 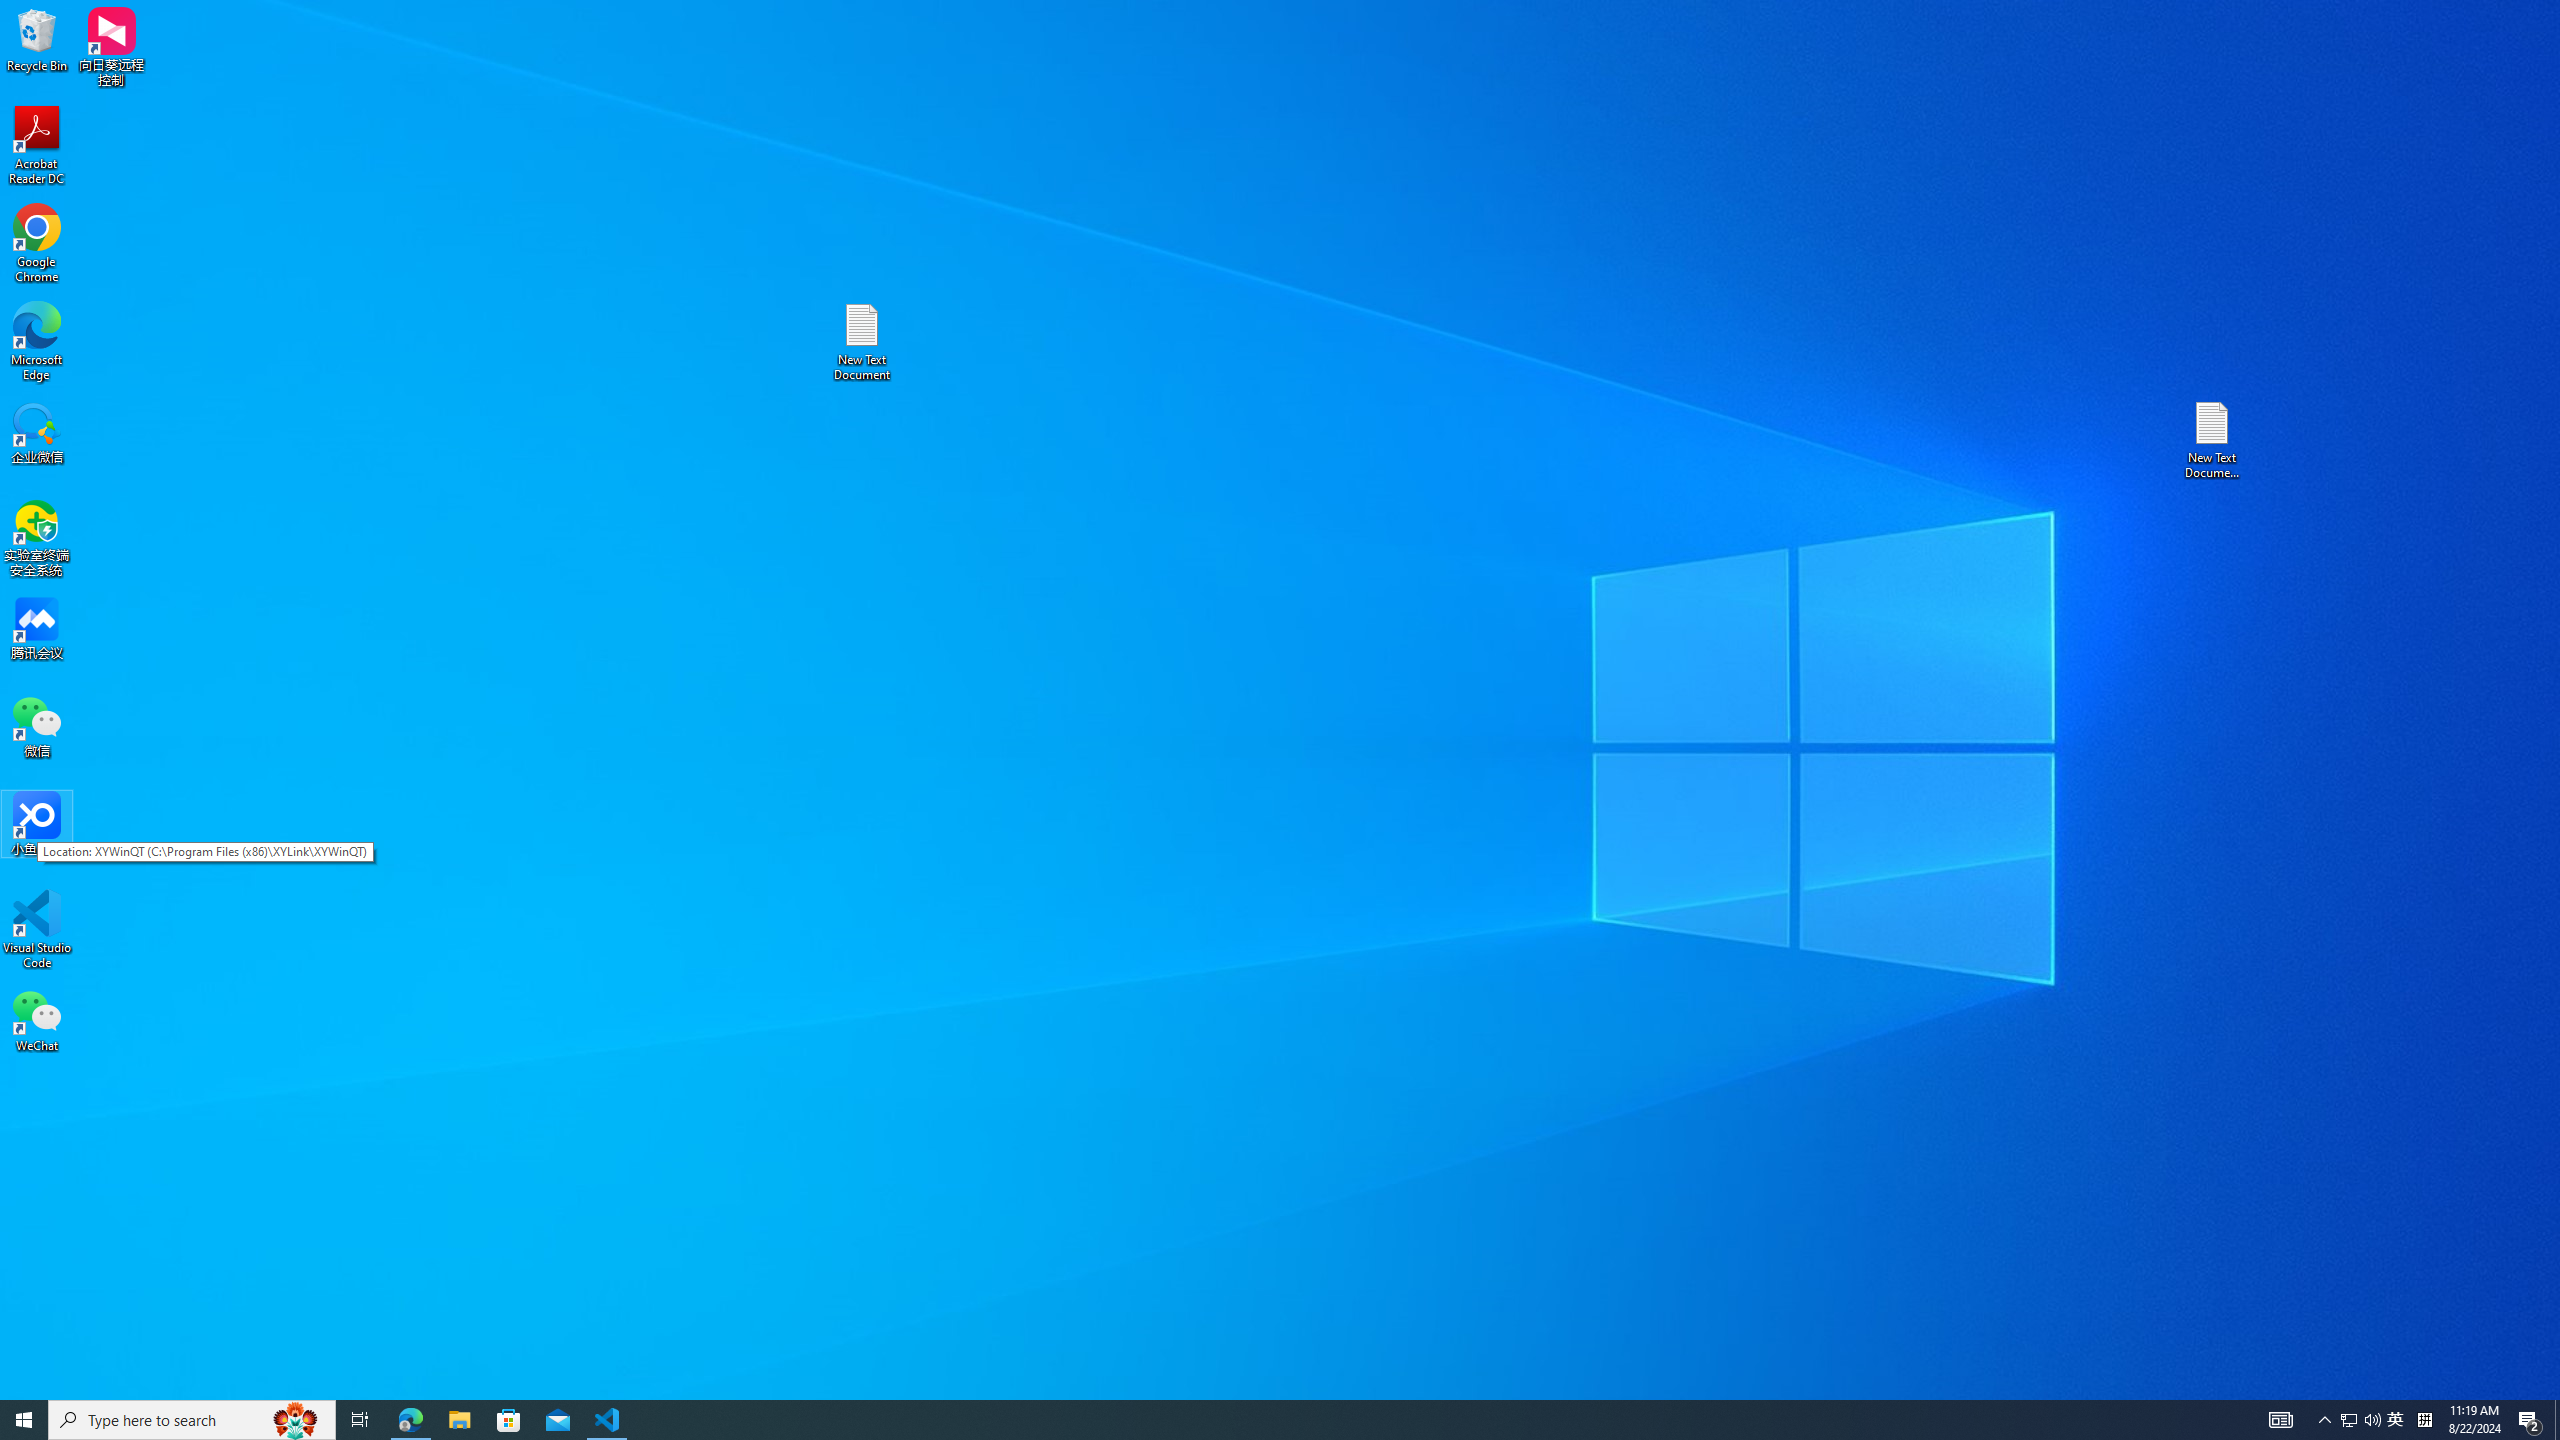 I want to click on Visual Studio Code, so click(x=37, y=930).